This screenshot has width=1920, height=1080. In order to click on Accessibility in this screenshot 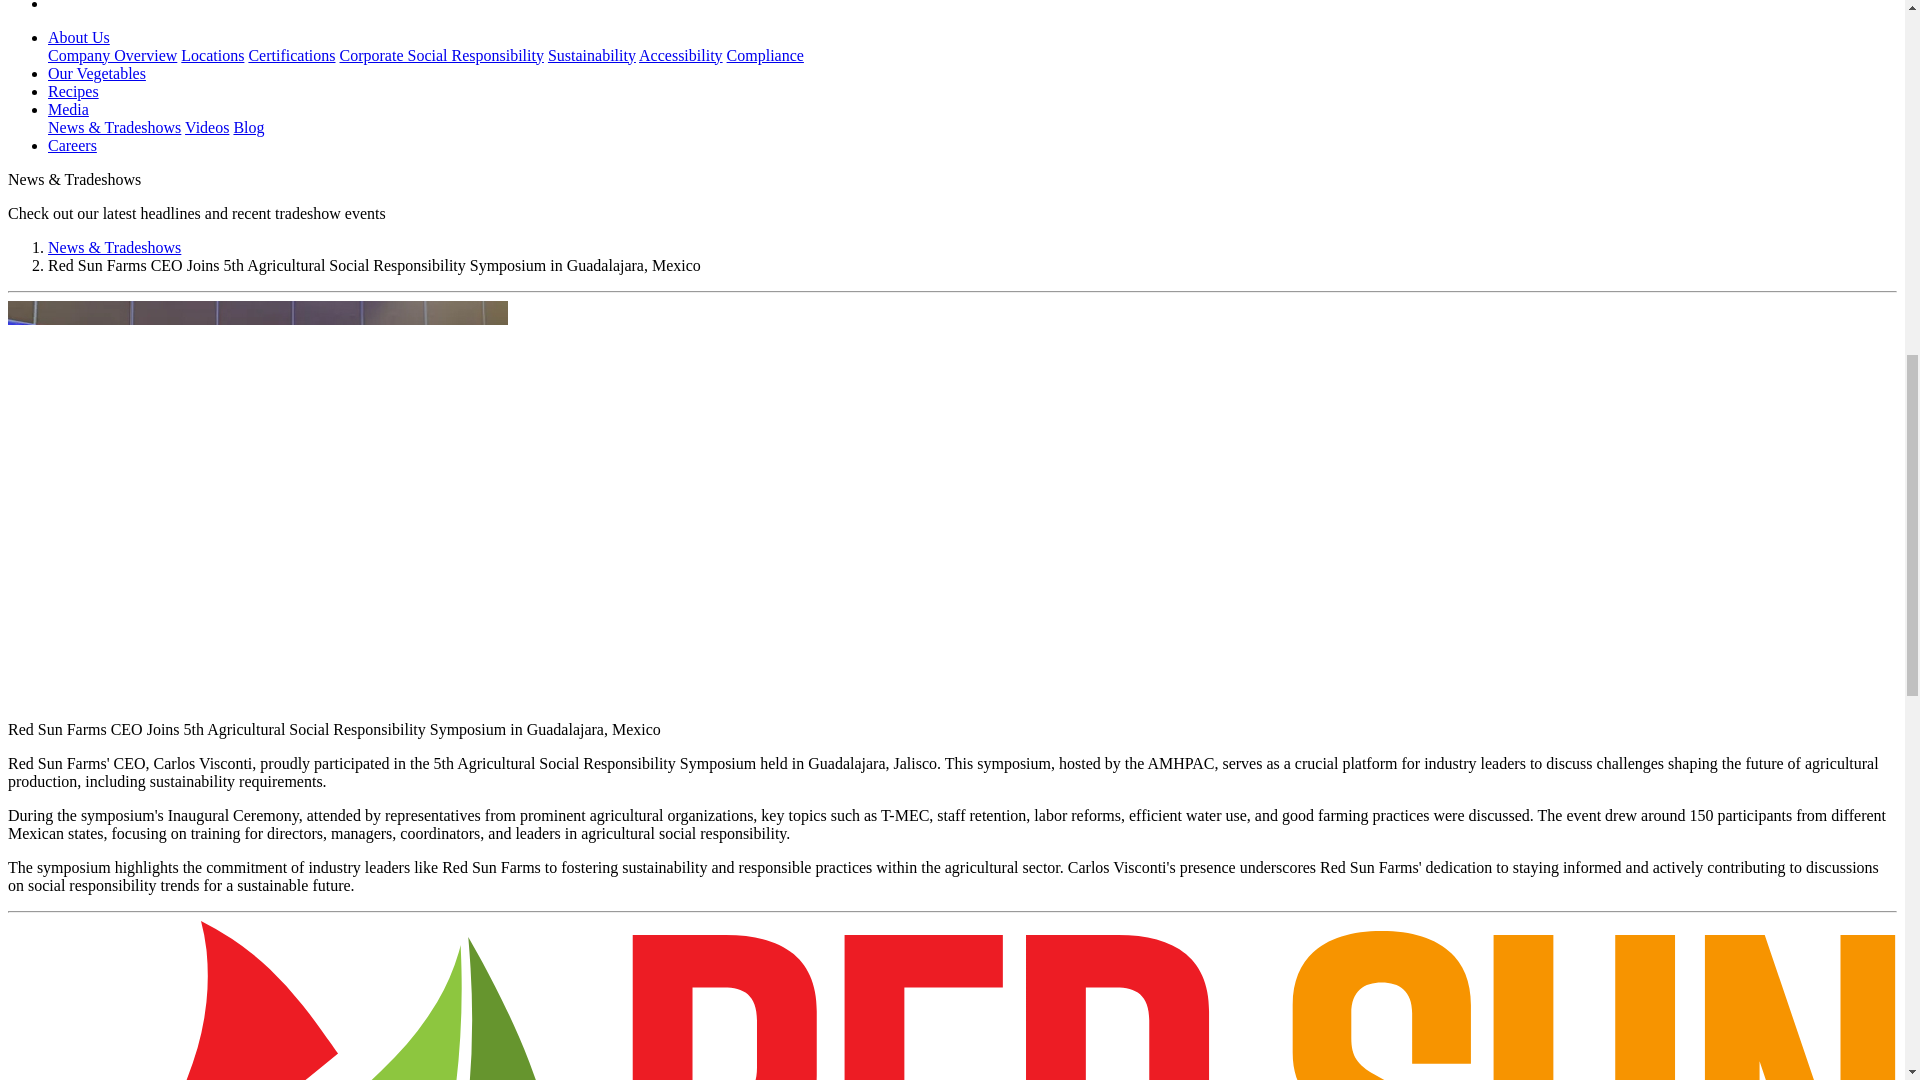, I will do `click(681, 55)`.